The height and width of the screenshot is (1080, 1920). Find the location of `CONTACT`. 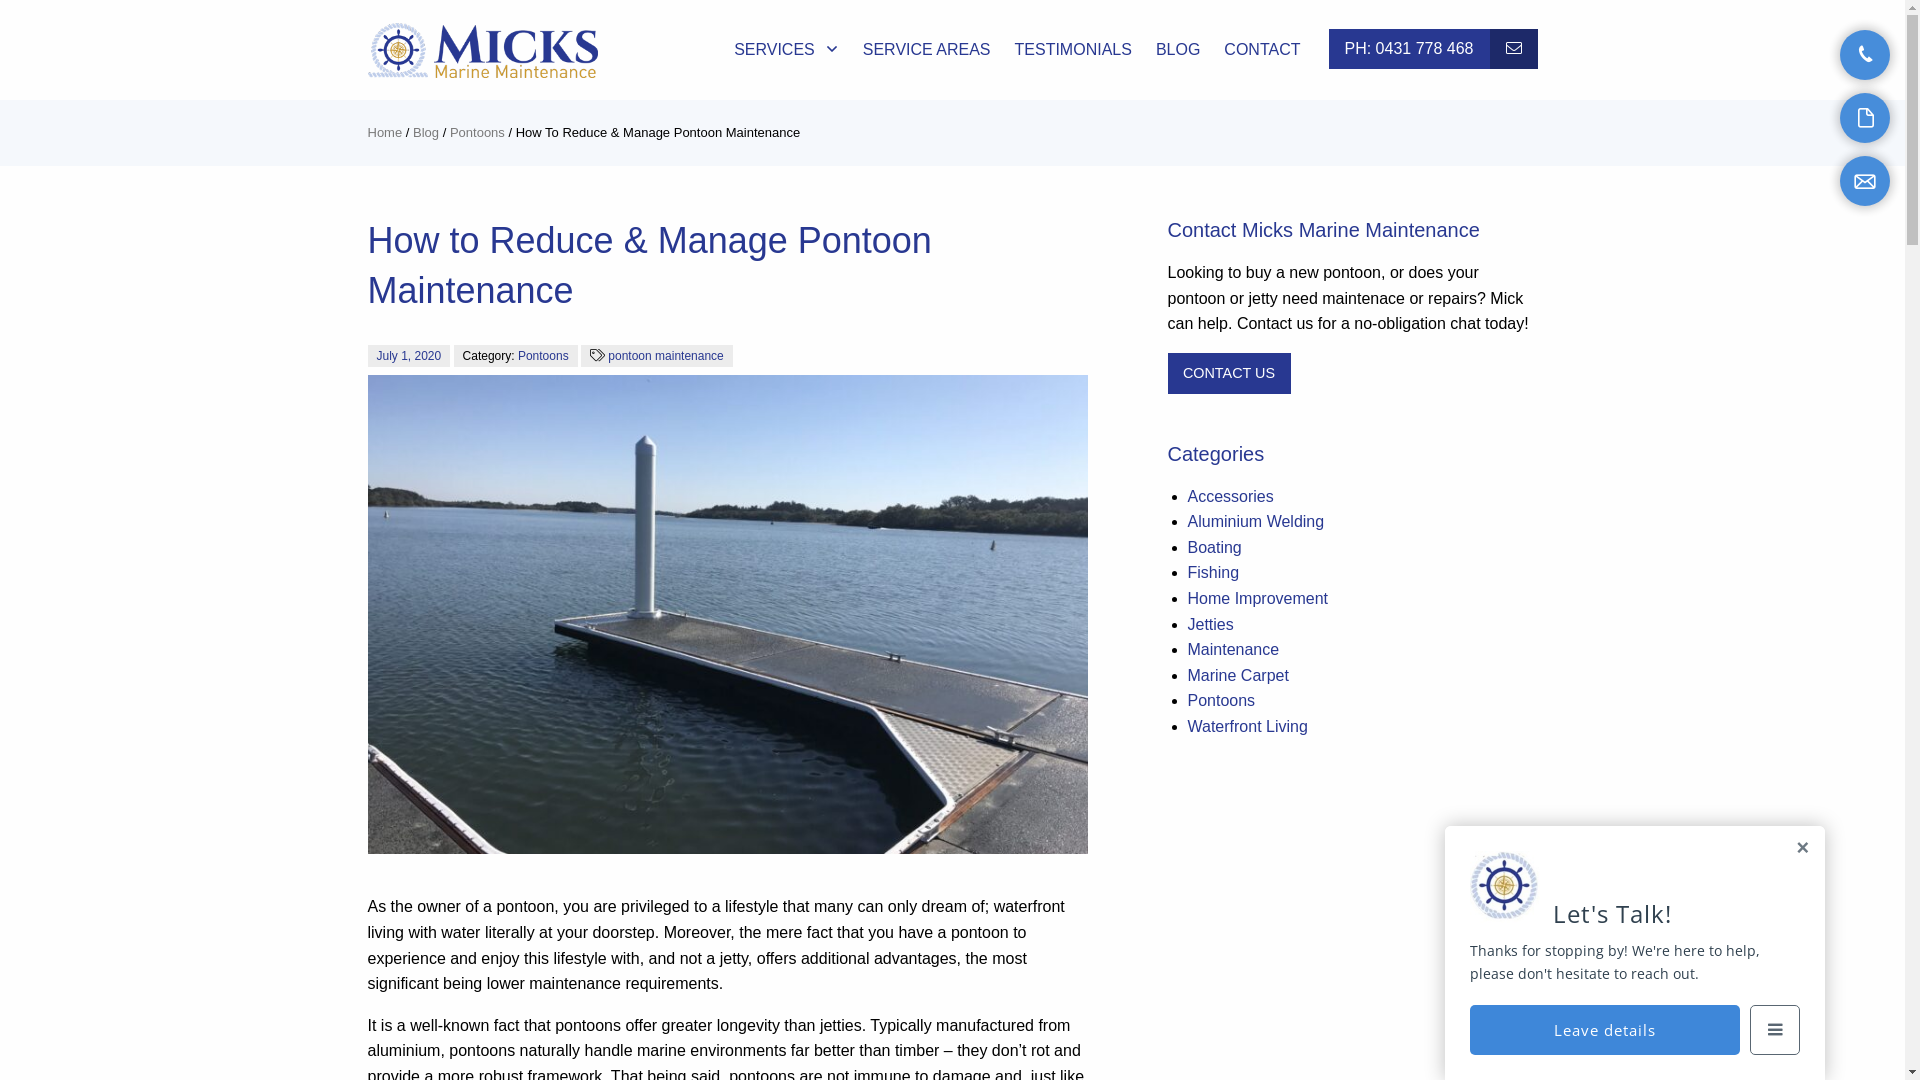

CONTACT is located at coordinates (1262, 50).